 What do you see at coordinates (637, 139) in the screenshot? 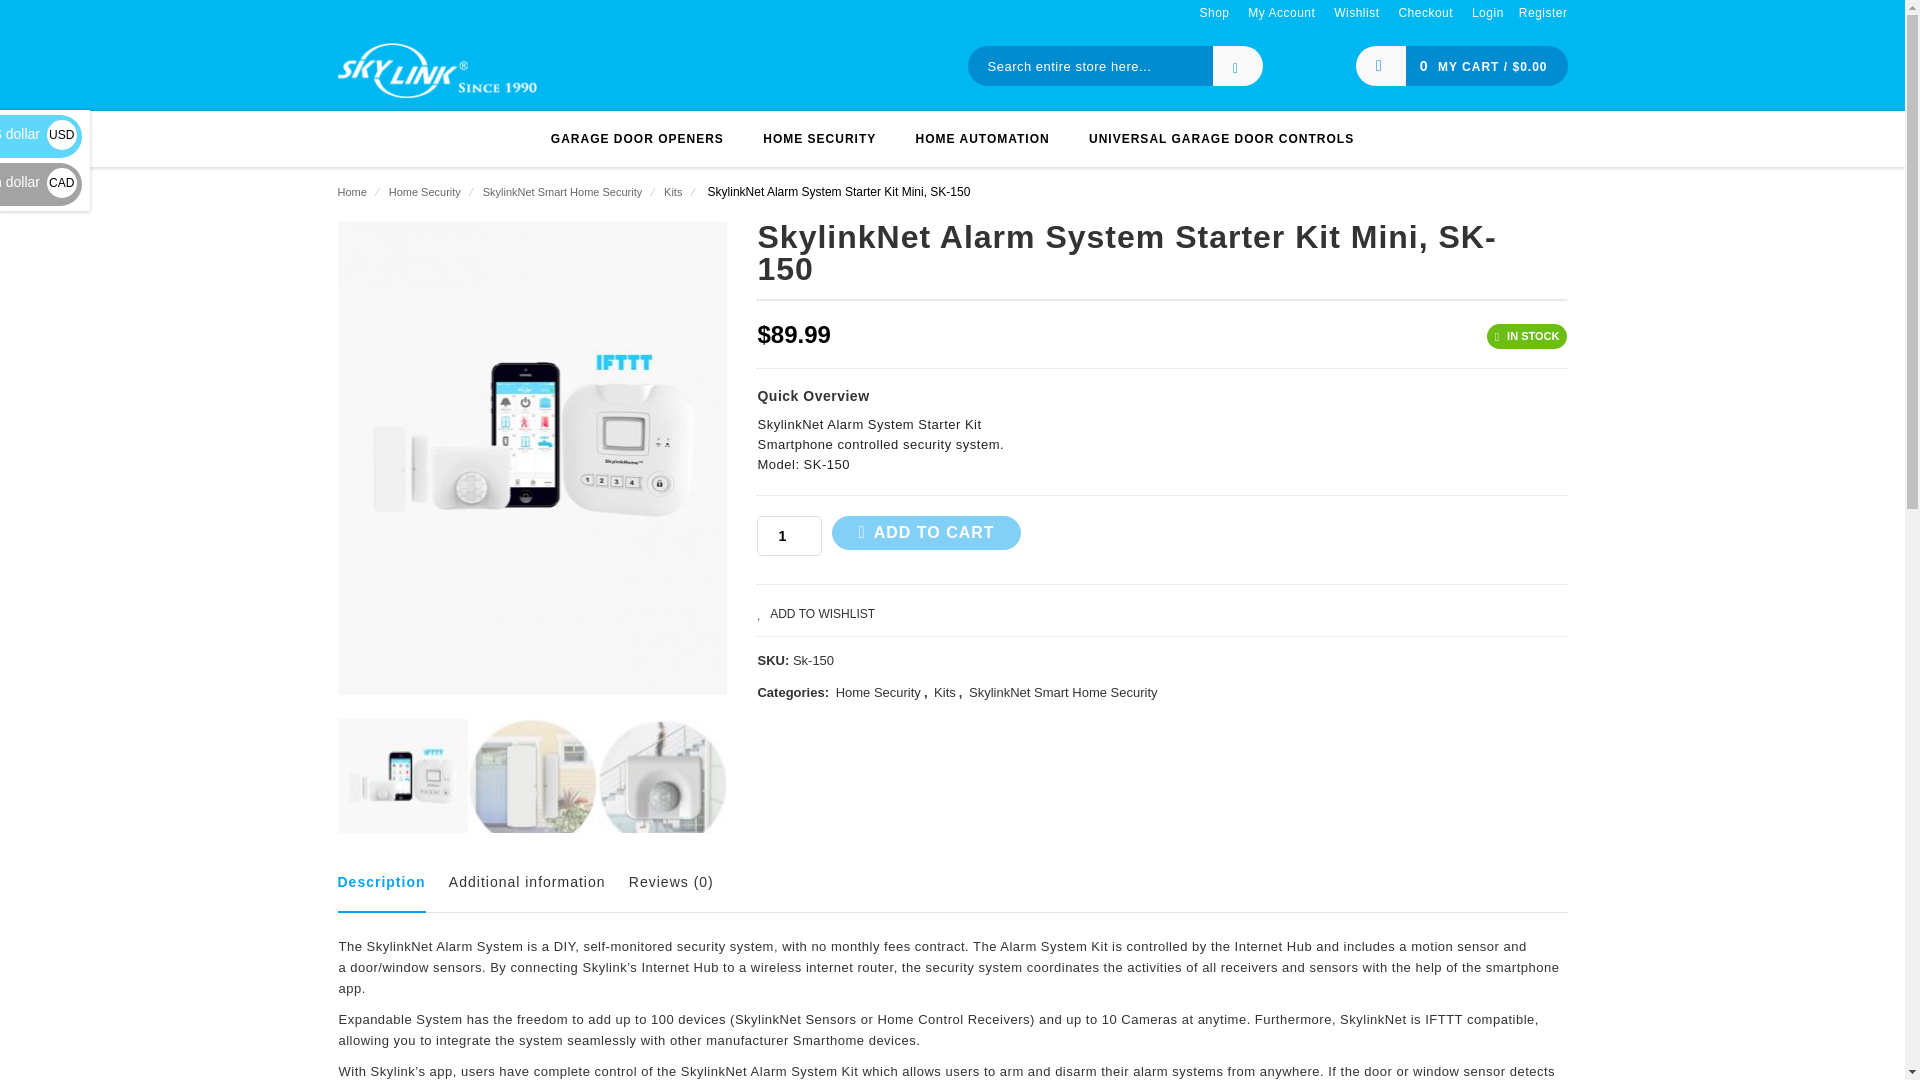
I see `GARAGE DOOR OPENERS` at bounding box center [637, 139].